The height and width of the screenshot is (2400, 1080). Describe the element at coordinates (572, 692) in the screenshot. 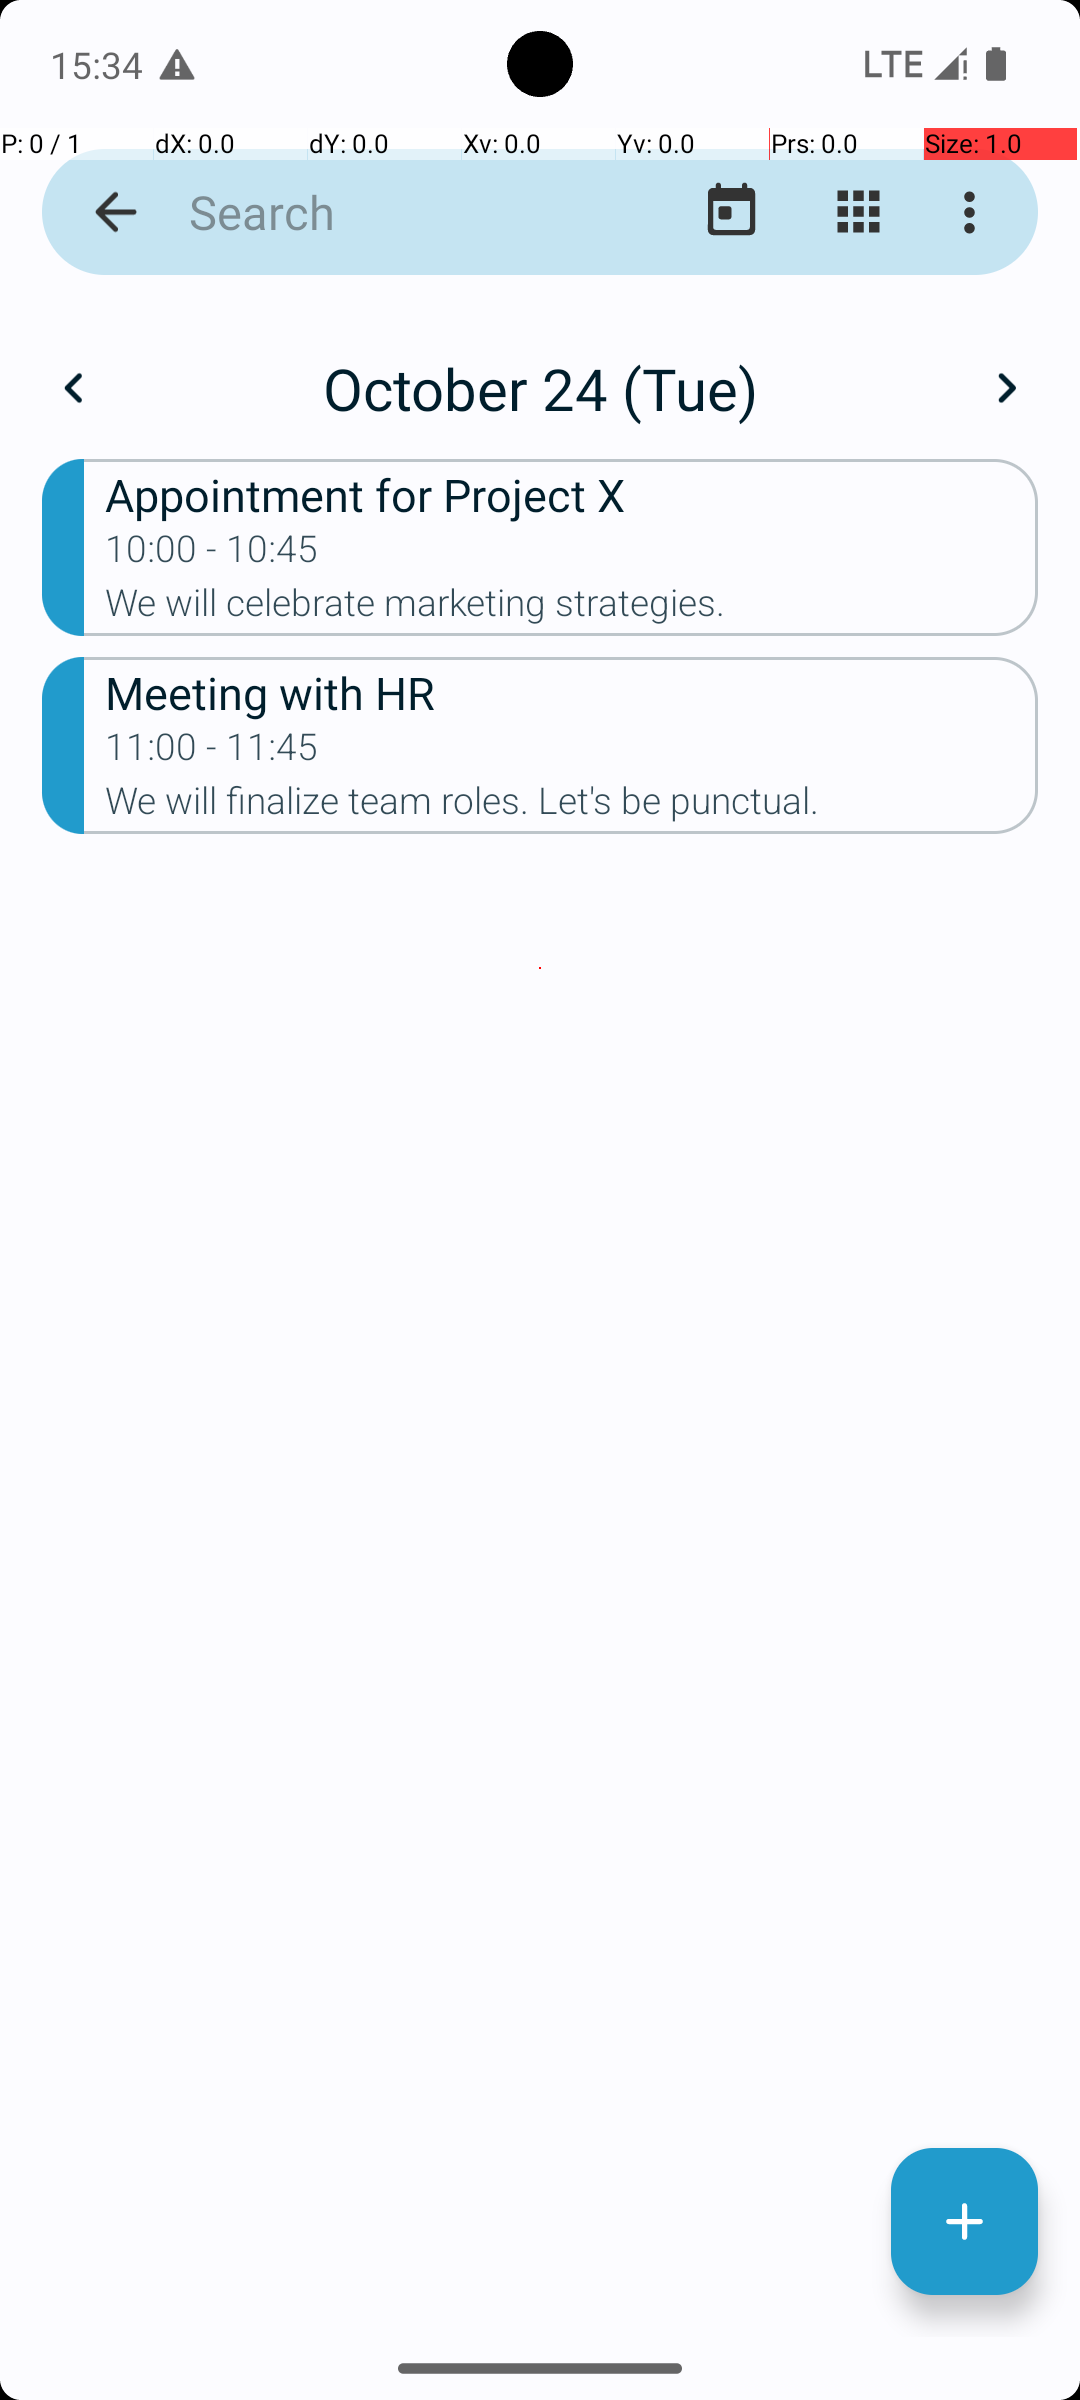

I see `Meeting with HR` at that location.